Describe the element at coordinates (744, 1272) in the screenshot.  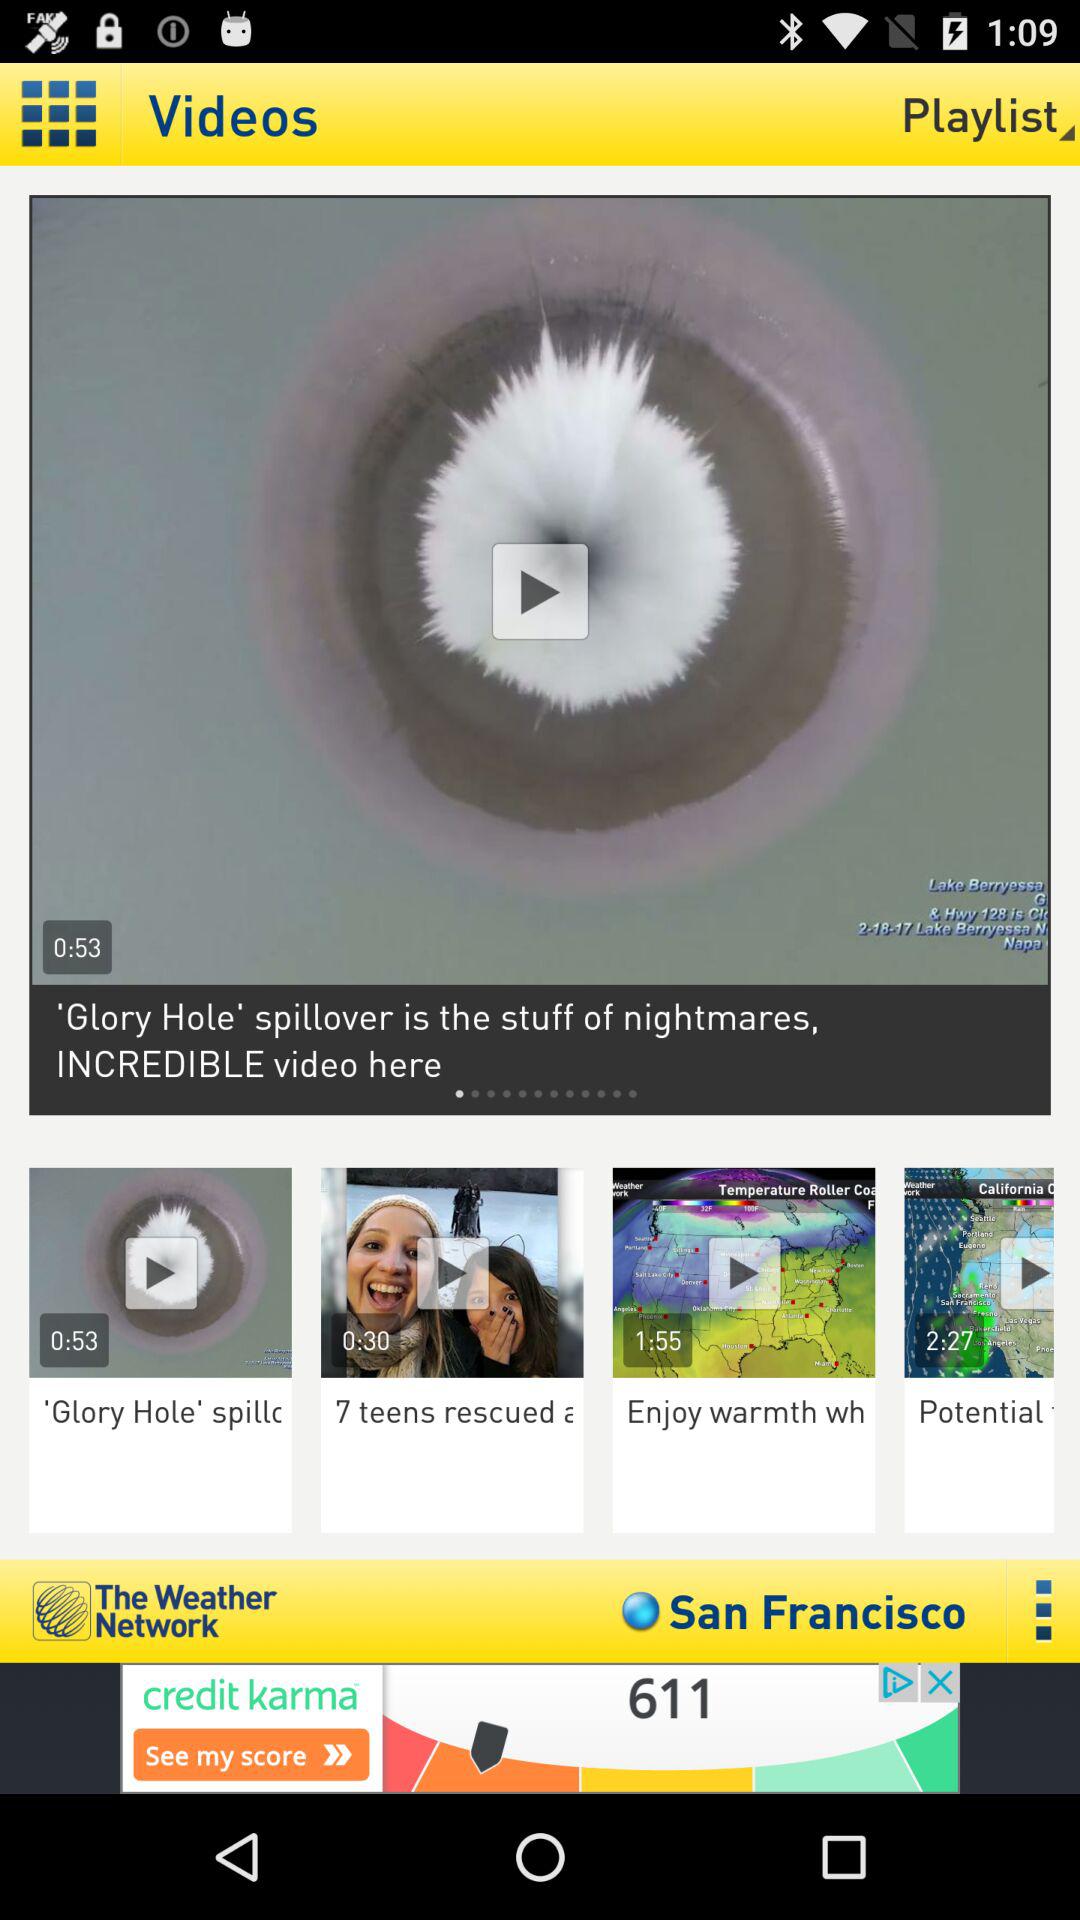
I see `watch weather video` at that location.